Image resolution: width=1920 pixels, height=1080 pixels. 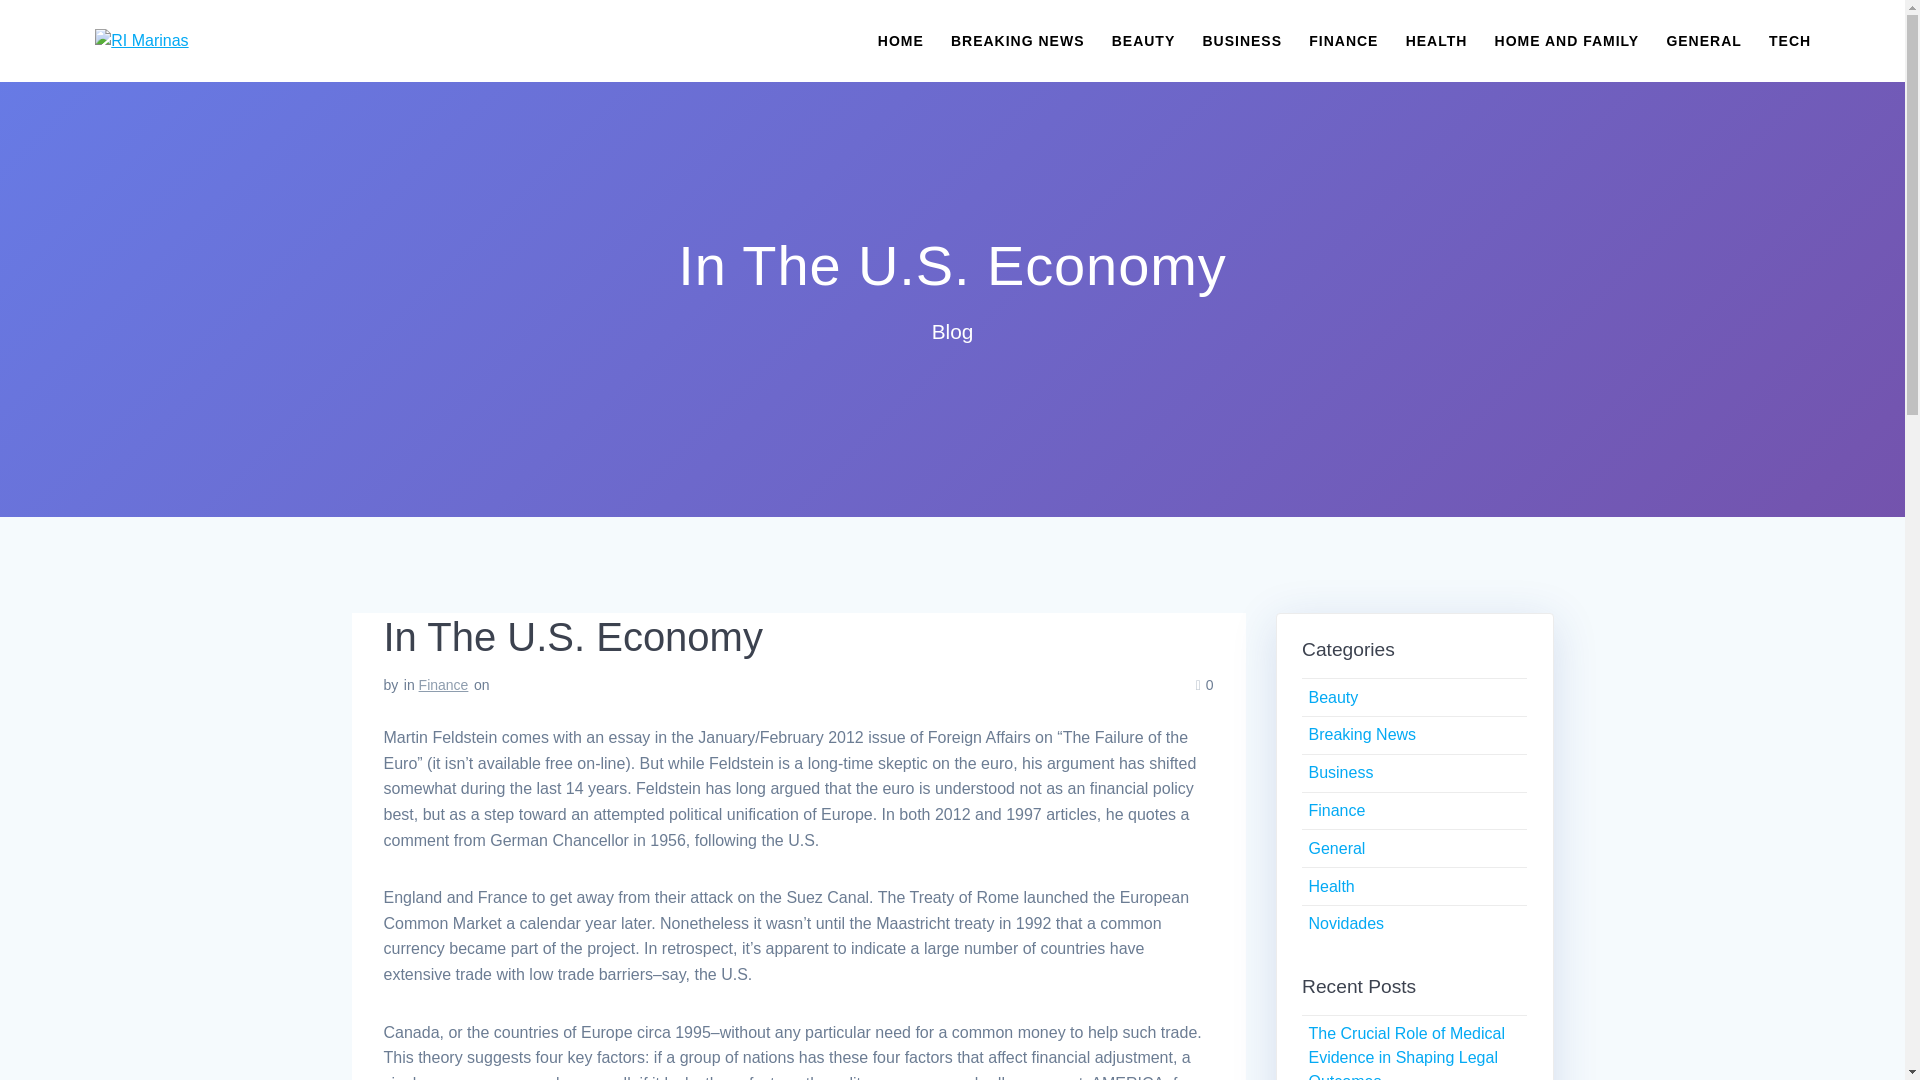 I want to click on TECH, so click(x=1789, y=40).